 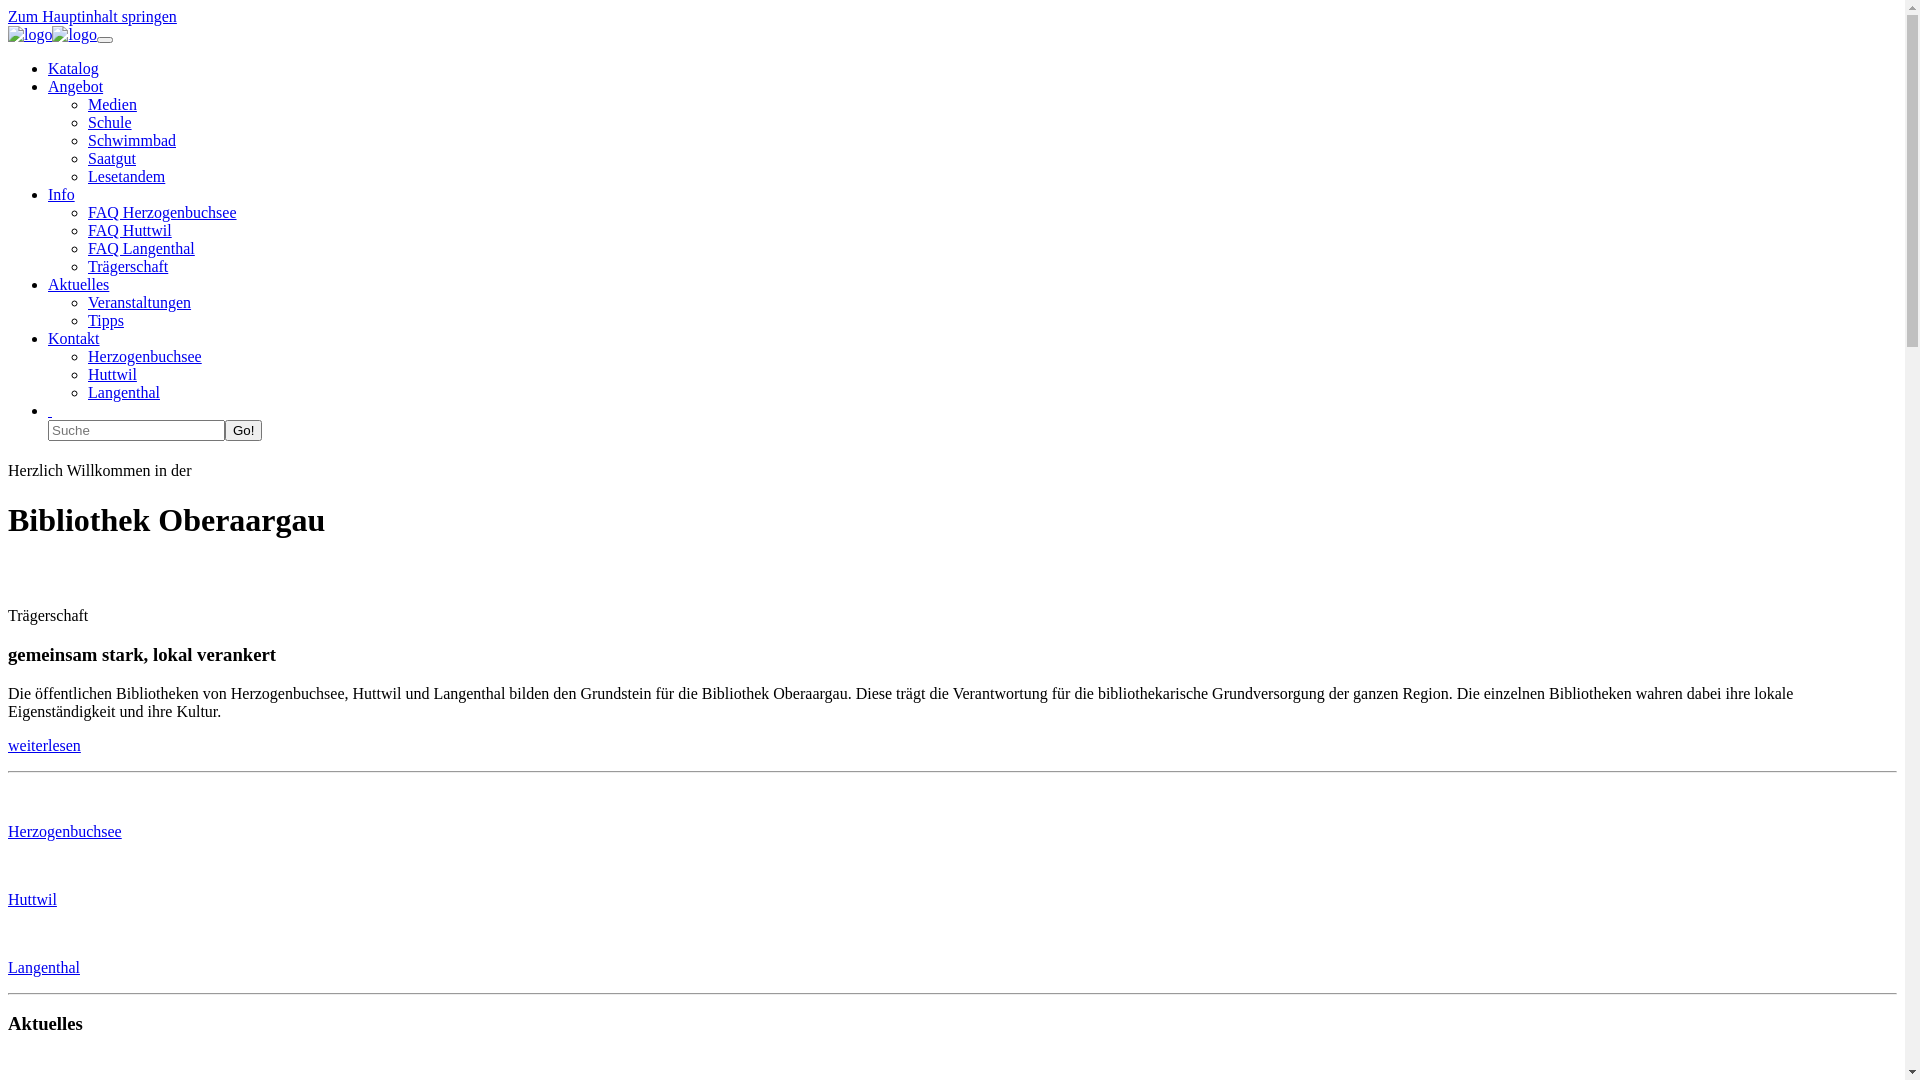 I want to click on weiterlesen, so click(x=44, y=746).